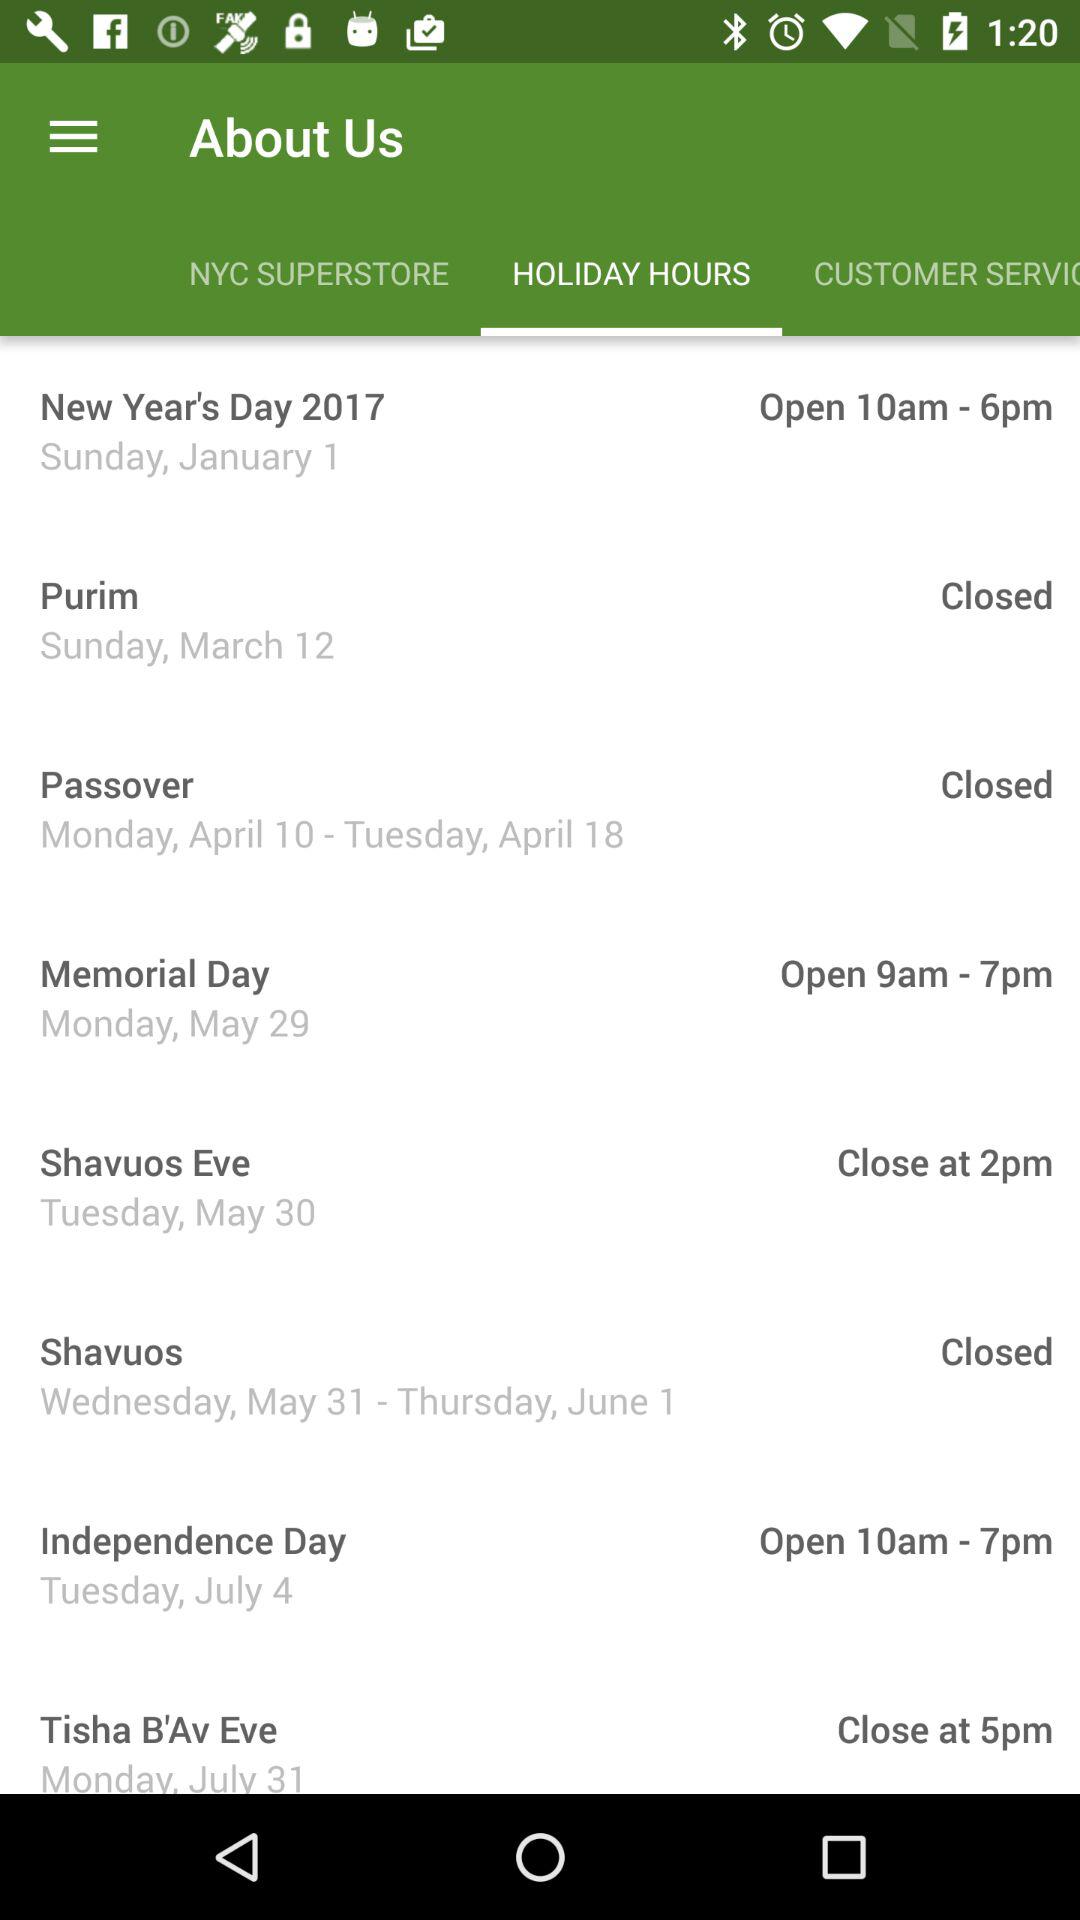 This screenshot has width=1080, height=1920. I want to click on choose the icon below the monday april 10 icon, so click(148, 972).